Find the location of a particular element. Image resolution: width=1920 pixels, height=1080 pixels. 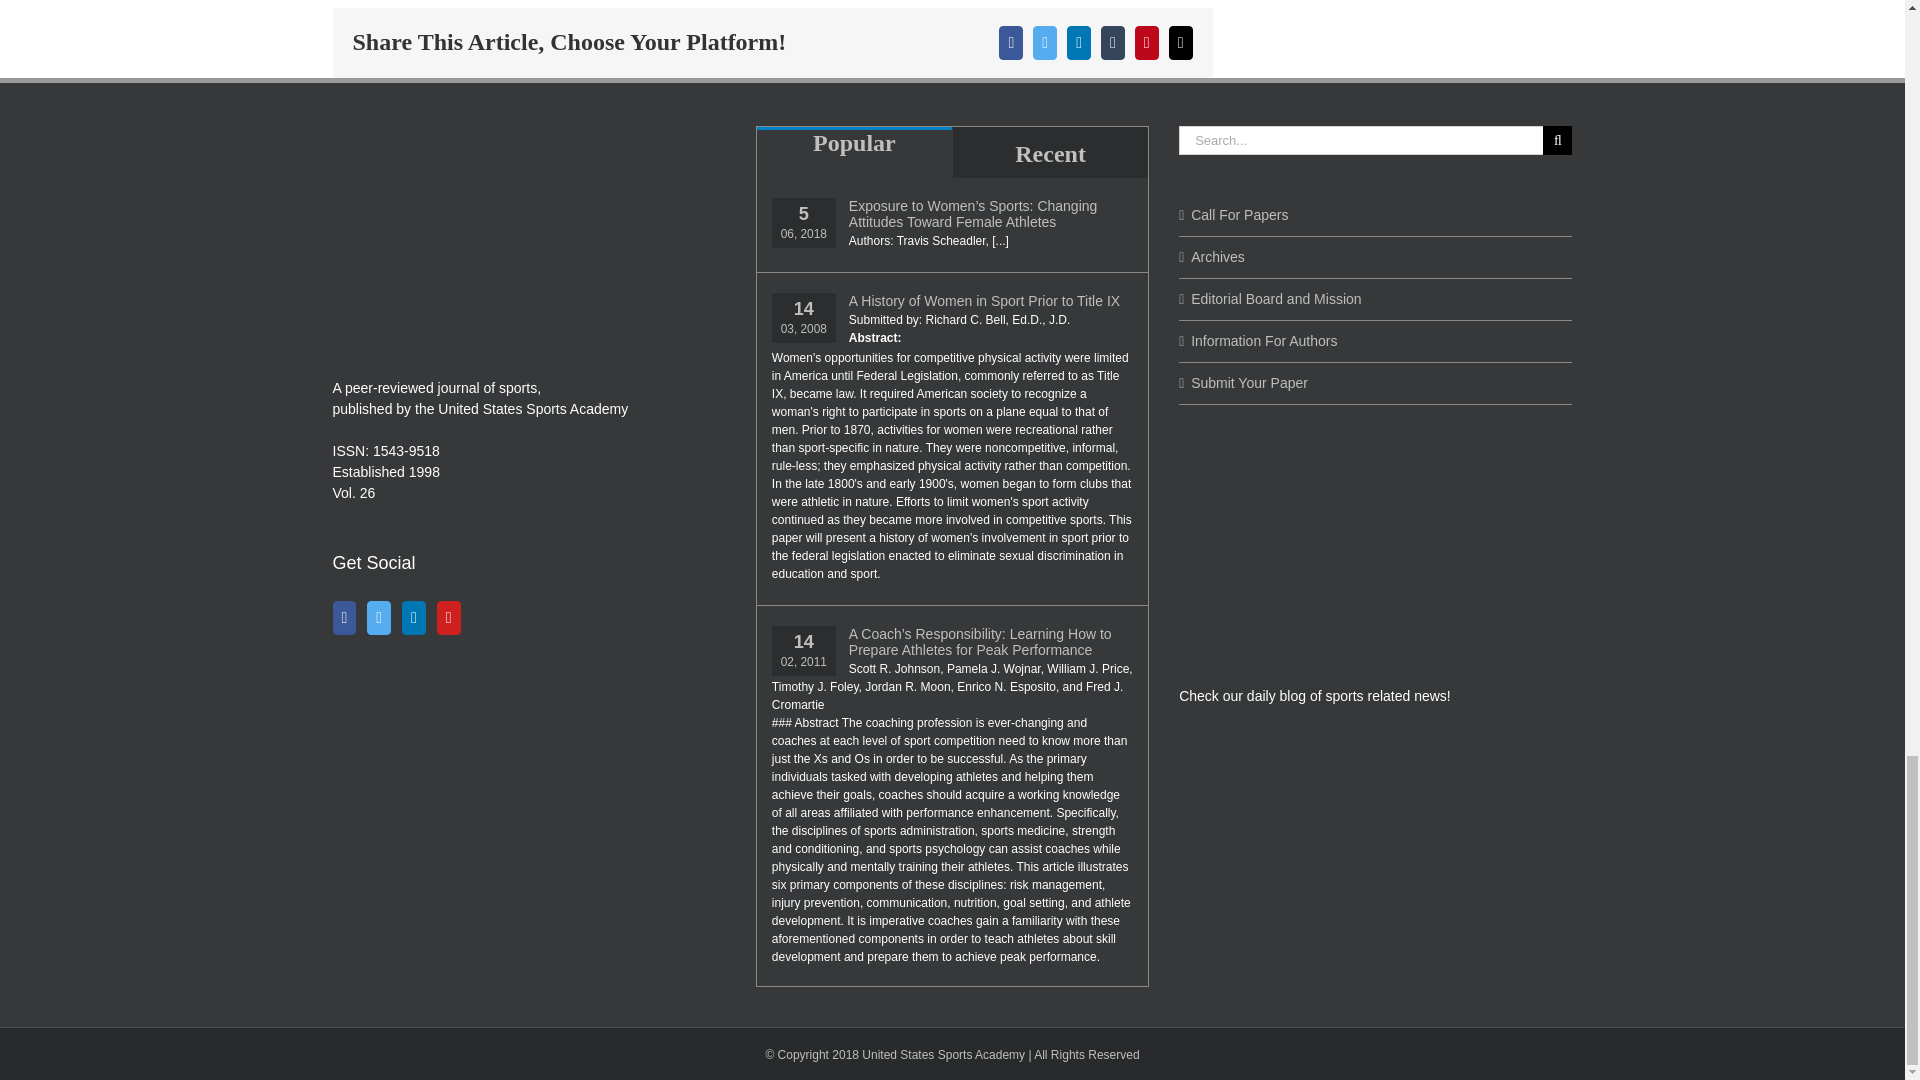

Email is located at coordinates (1180, 42).